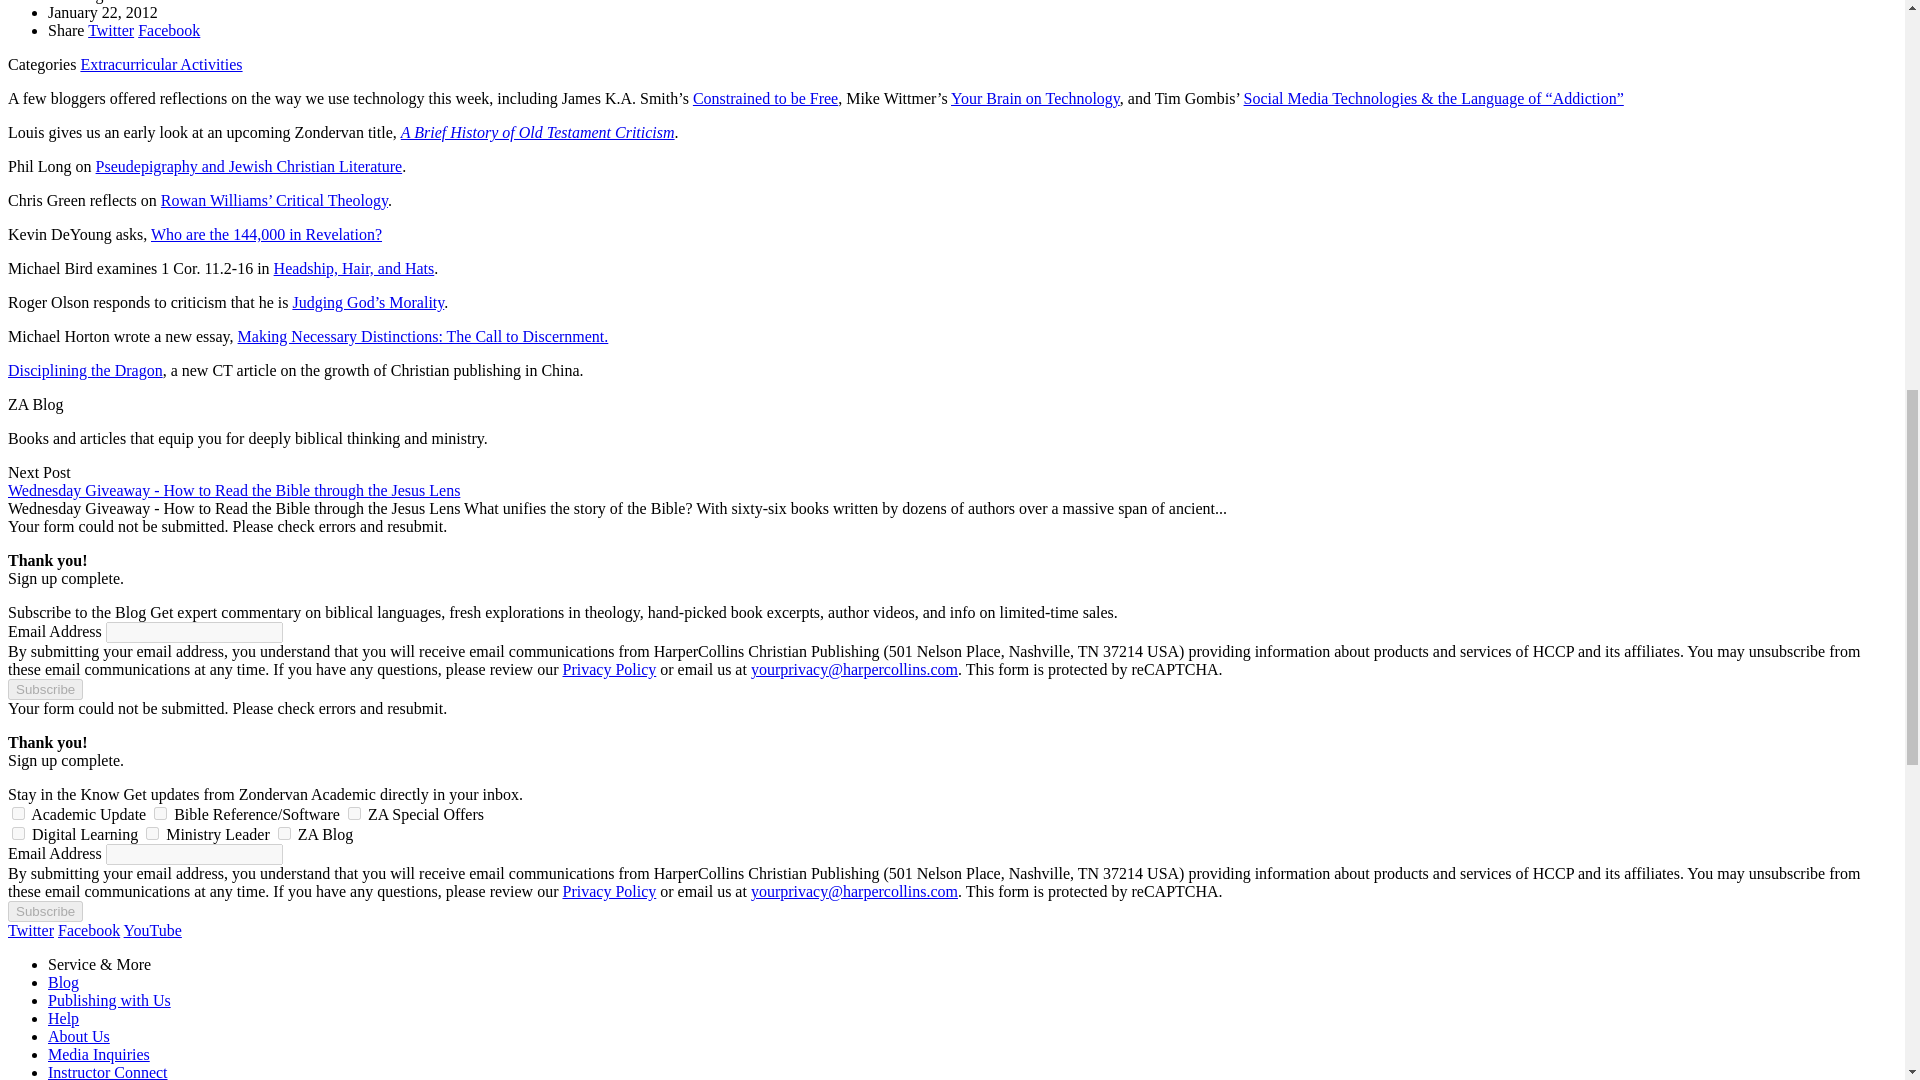 The image size is (1920, 1080). Describe the element at coordinates (284, 834) in the screenshot. I see `Yes` at that location.